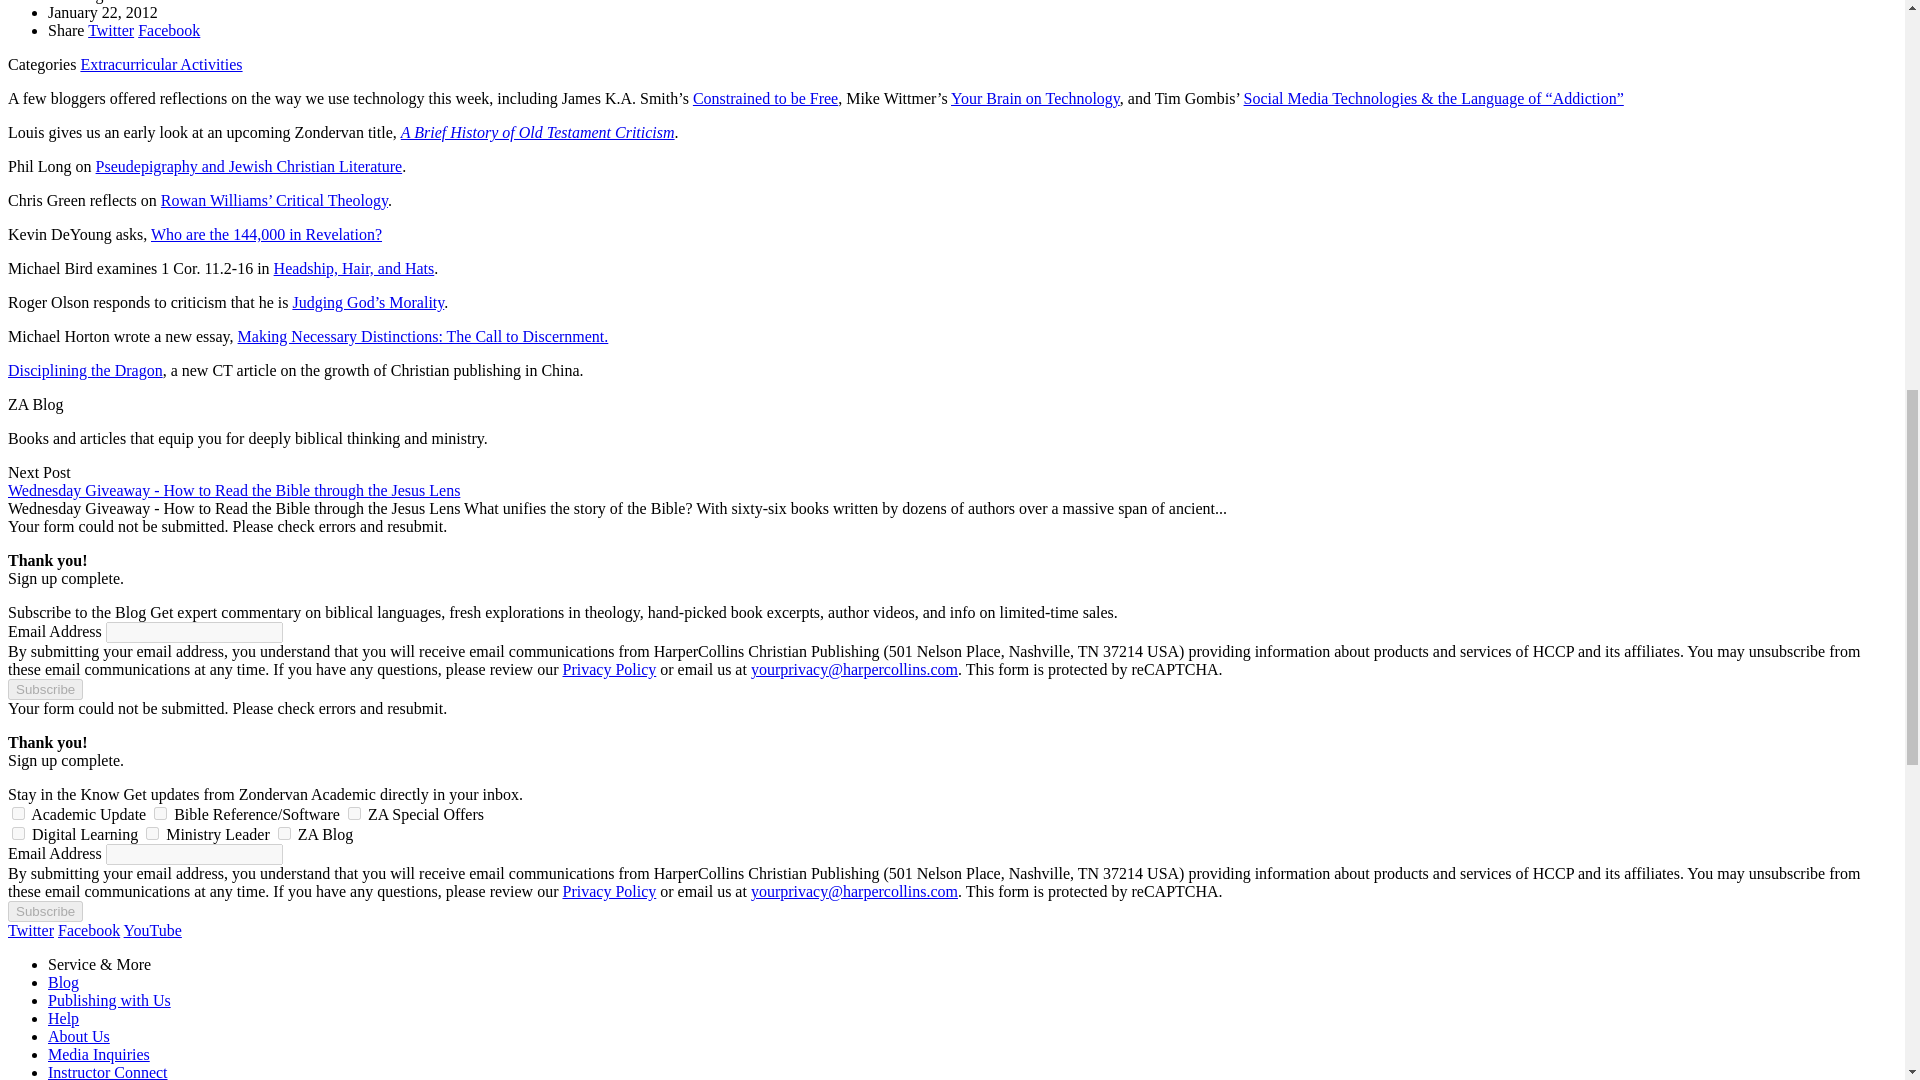 The image size is (1920, 1080). Describe the element at coordinates (284, 834) in the screenshot. I see `Yes` at that location.